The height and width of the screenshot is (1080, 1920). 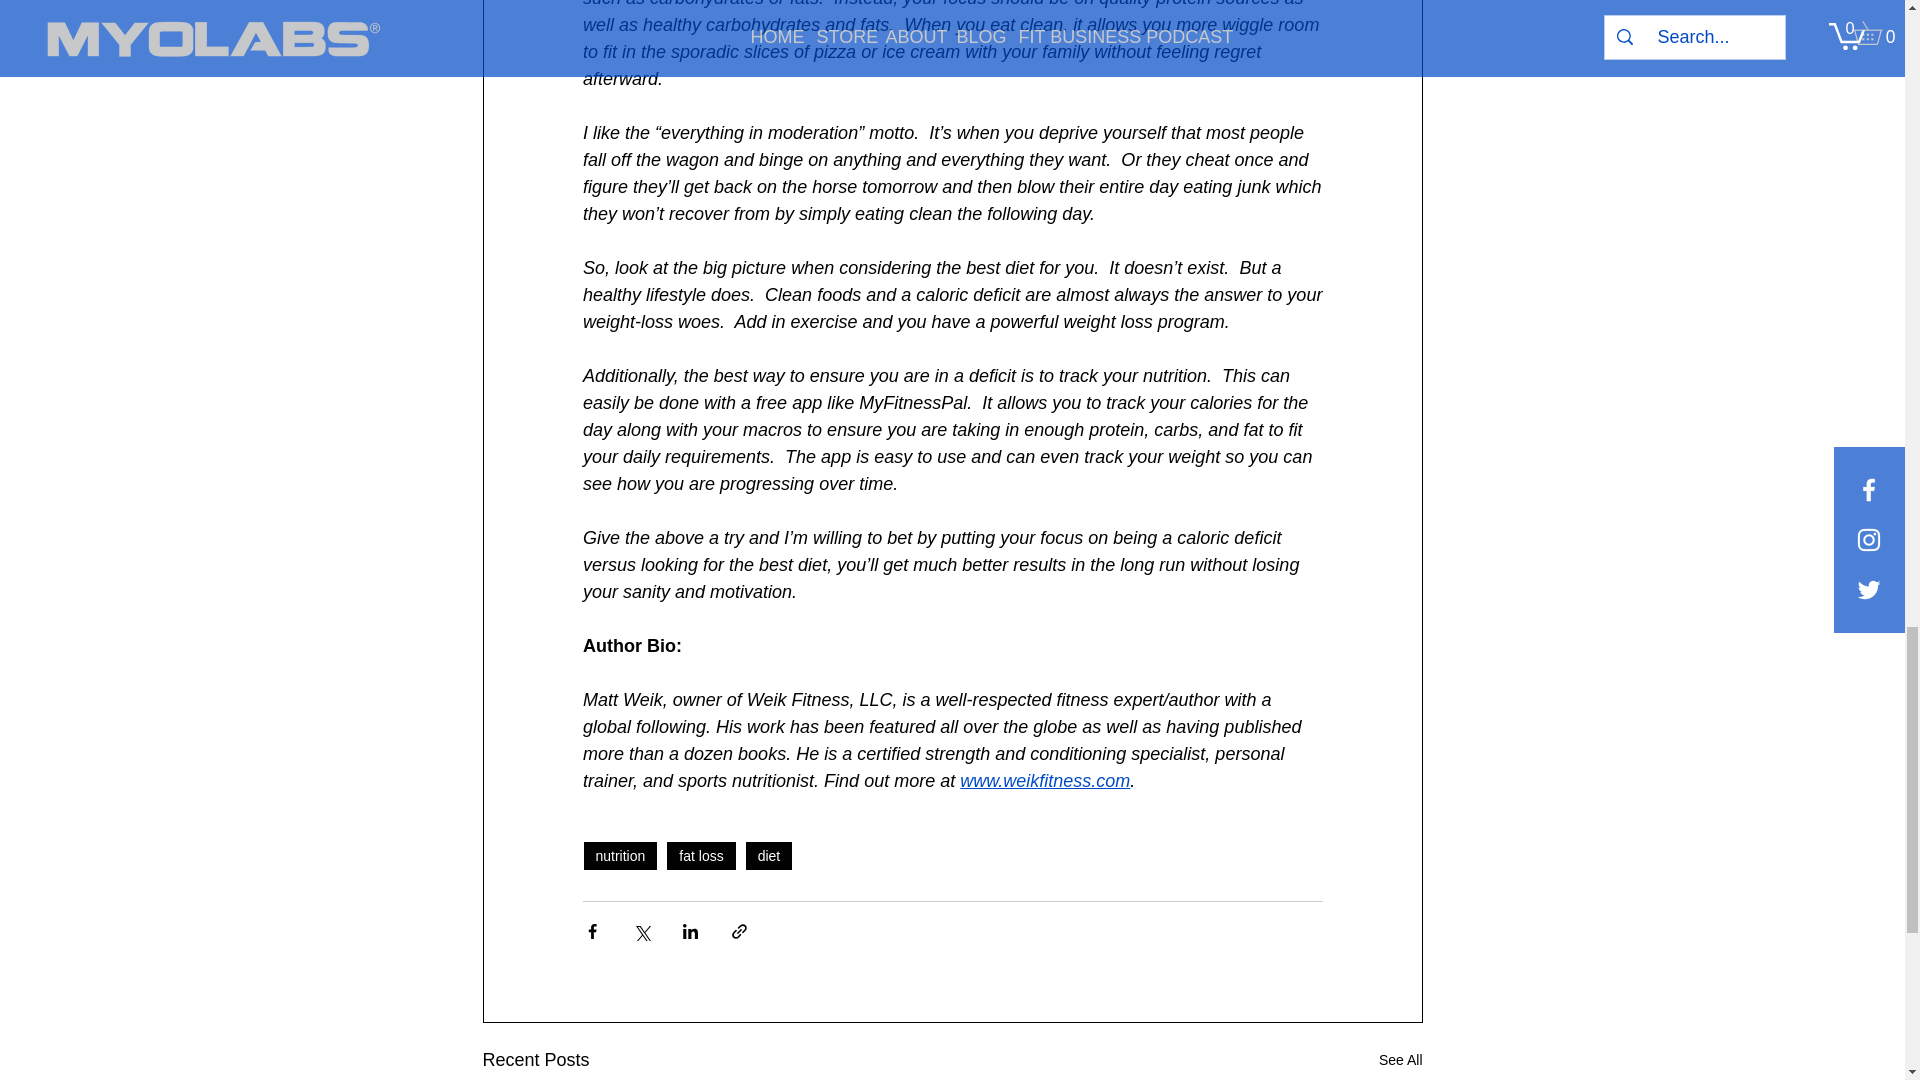 I want to click on diet, so click(x=769, y=856).